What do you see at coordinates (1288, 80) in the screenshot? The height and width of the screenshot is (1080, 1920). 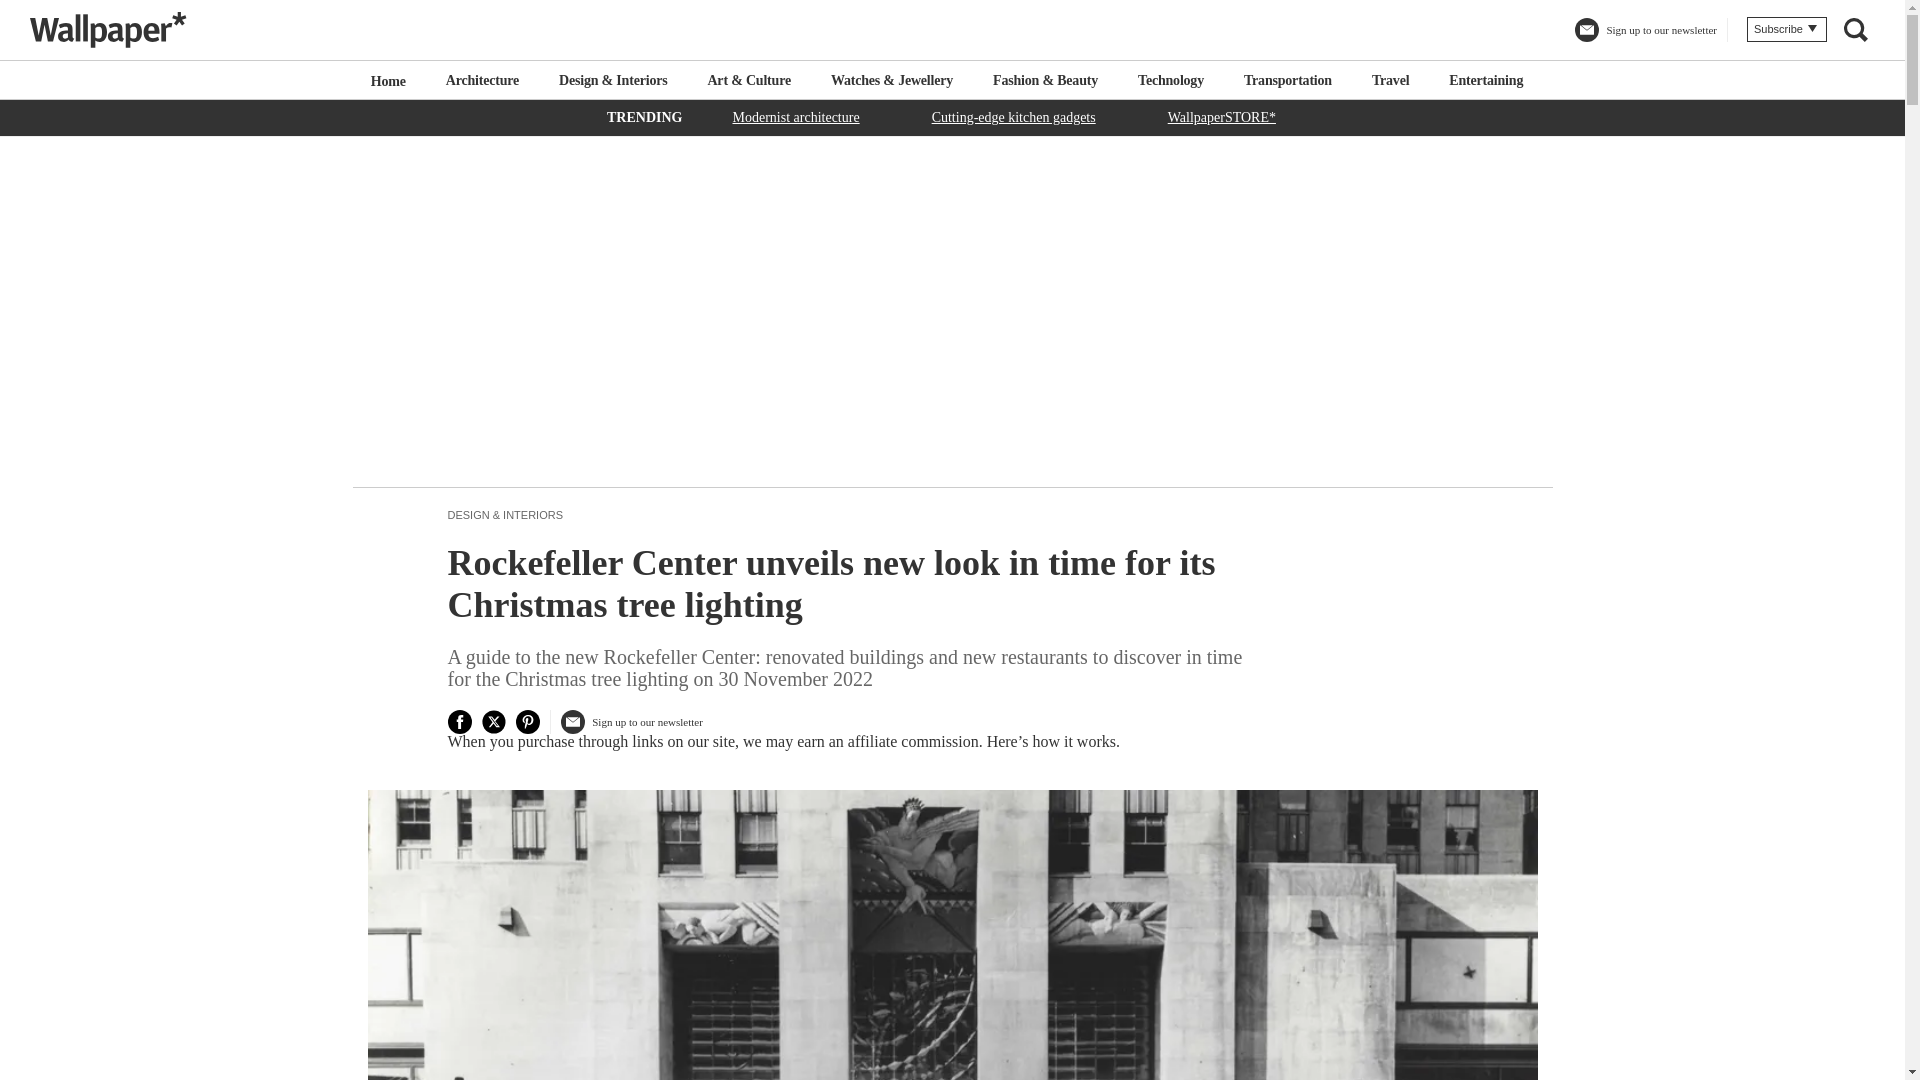 I see `Transportation` at bounding box center [1288, 80].